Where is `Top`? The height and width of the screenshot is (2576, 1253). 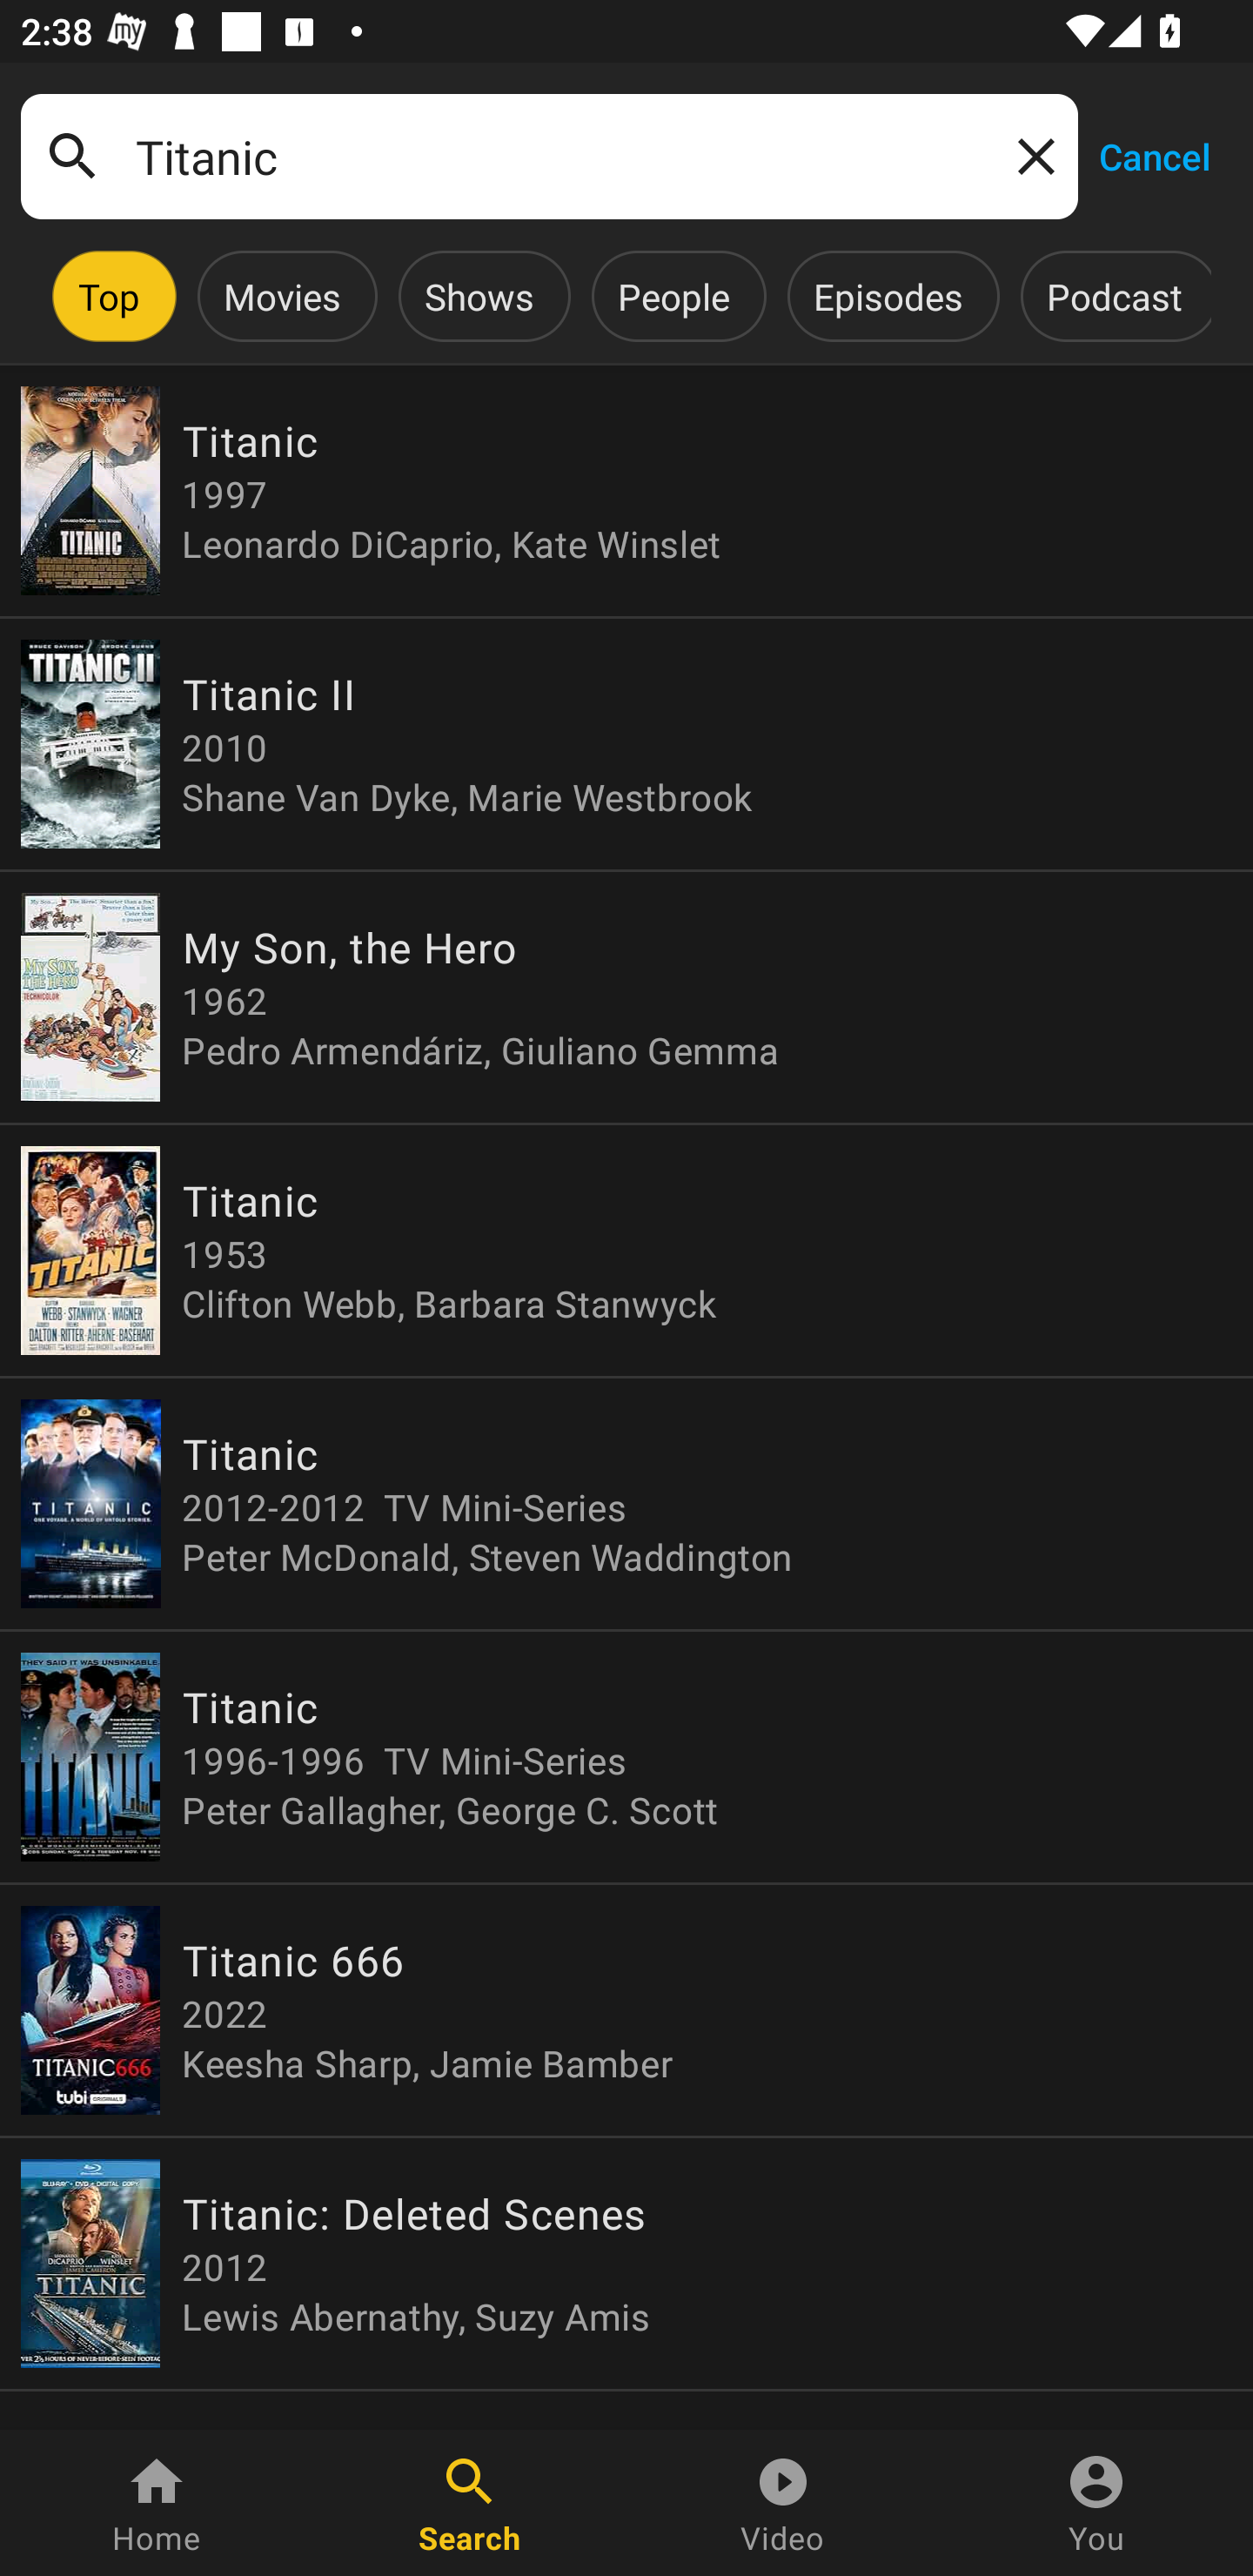
Top is located at coordinates (109, 296).